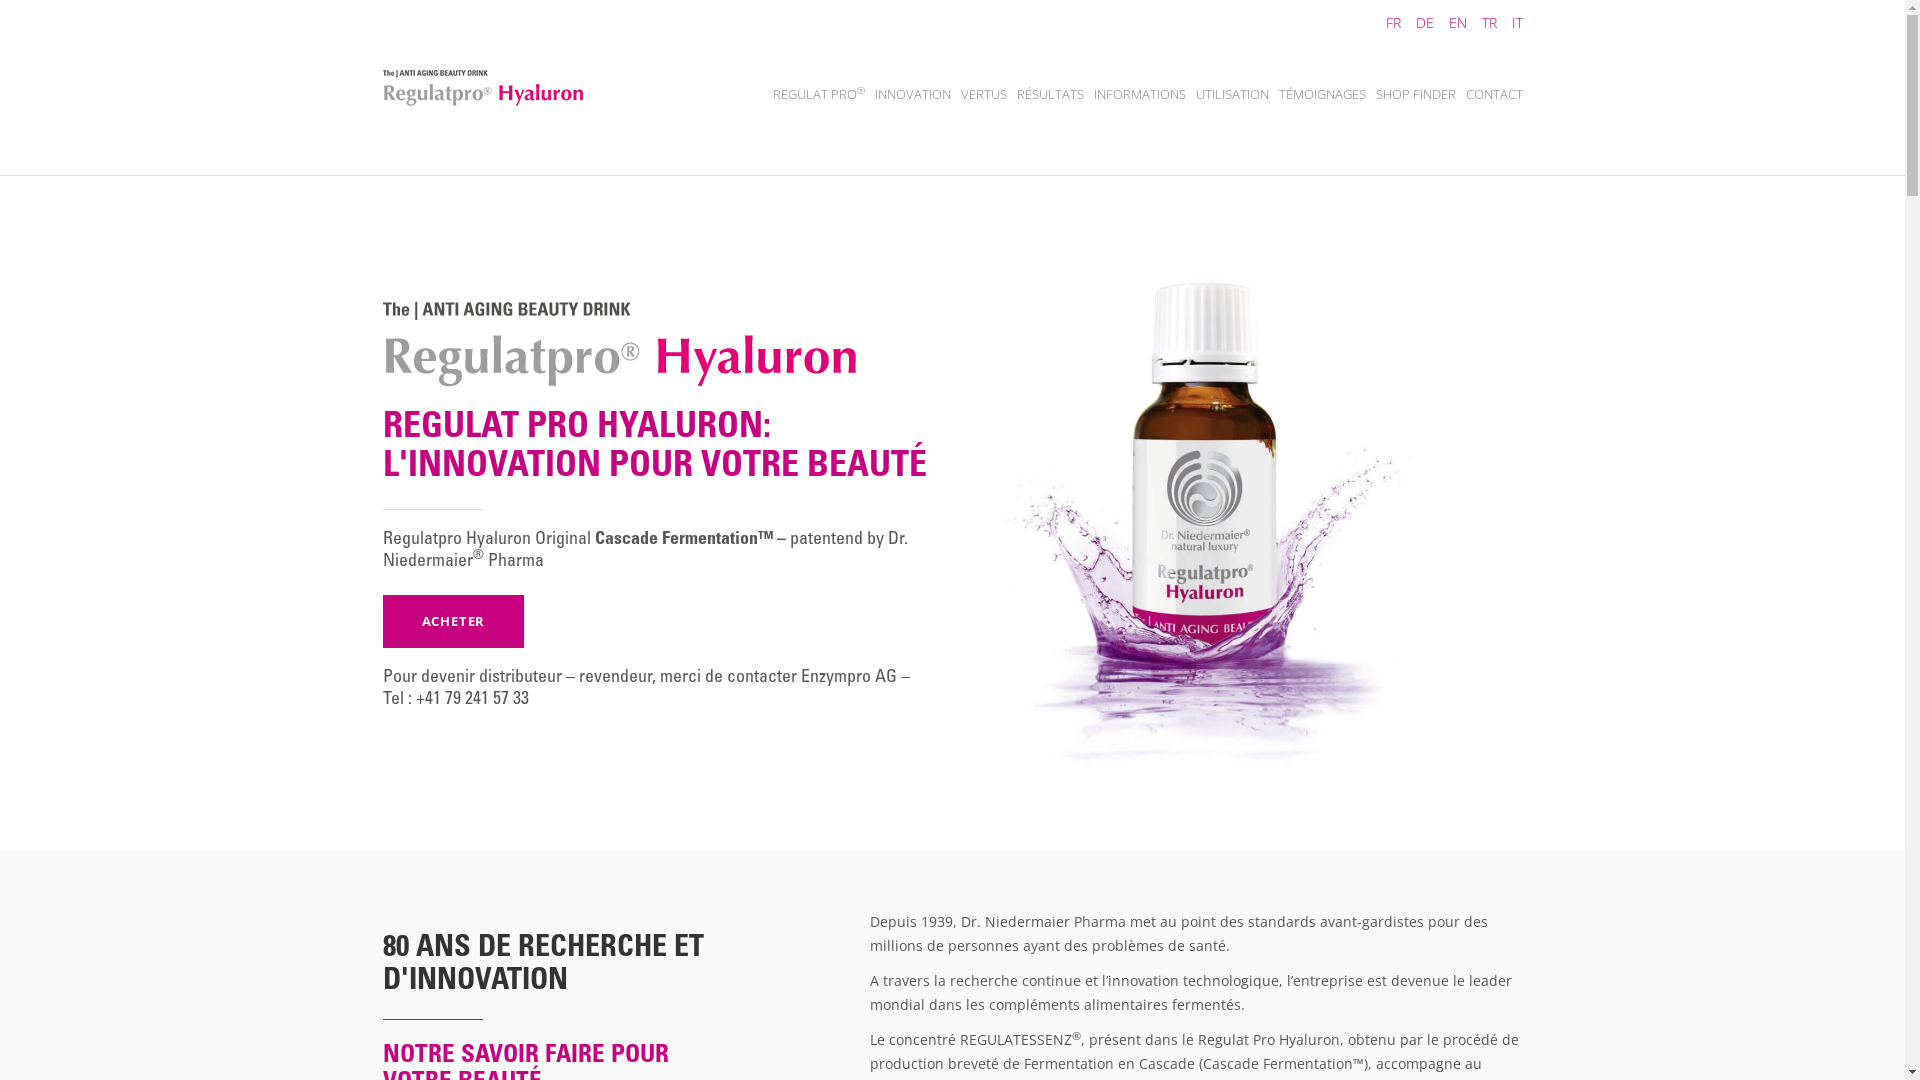 The height and width of the screenshot is (1080, 1920). Describe the element at coordinates (1232, 94) in the screenshot. I see `UTILISATION` at that location.